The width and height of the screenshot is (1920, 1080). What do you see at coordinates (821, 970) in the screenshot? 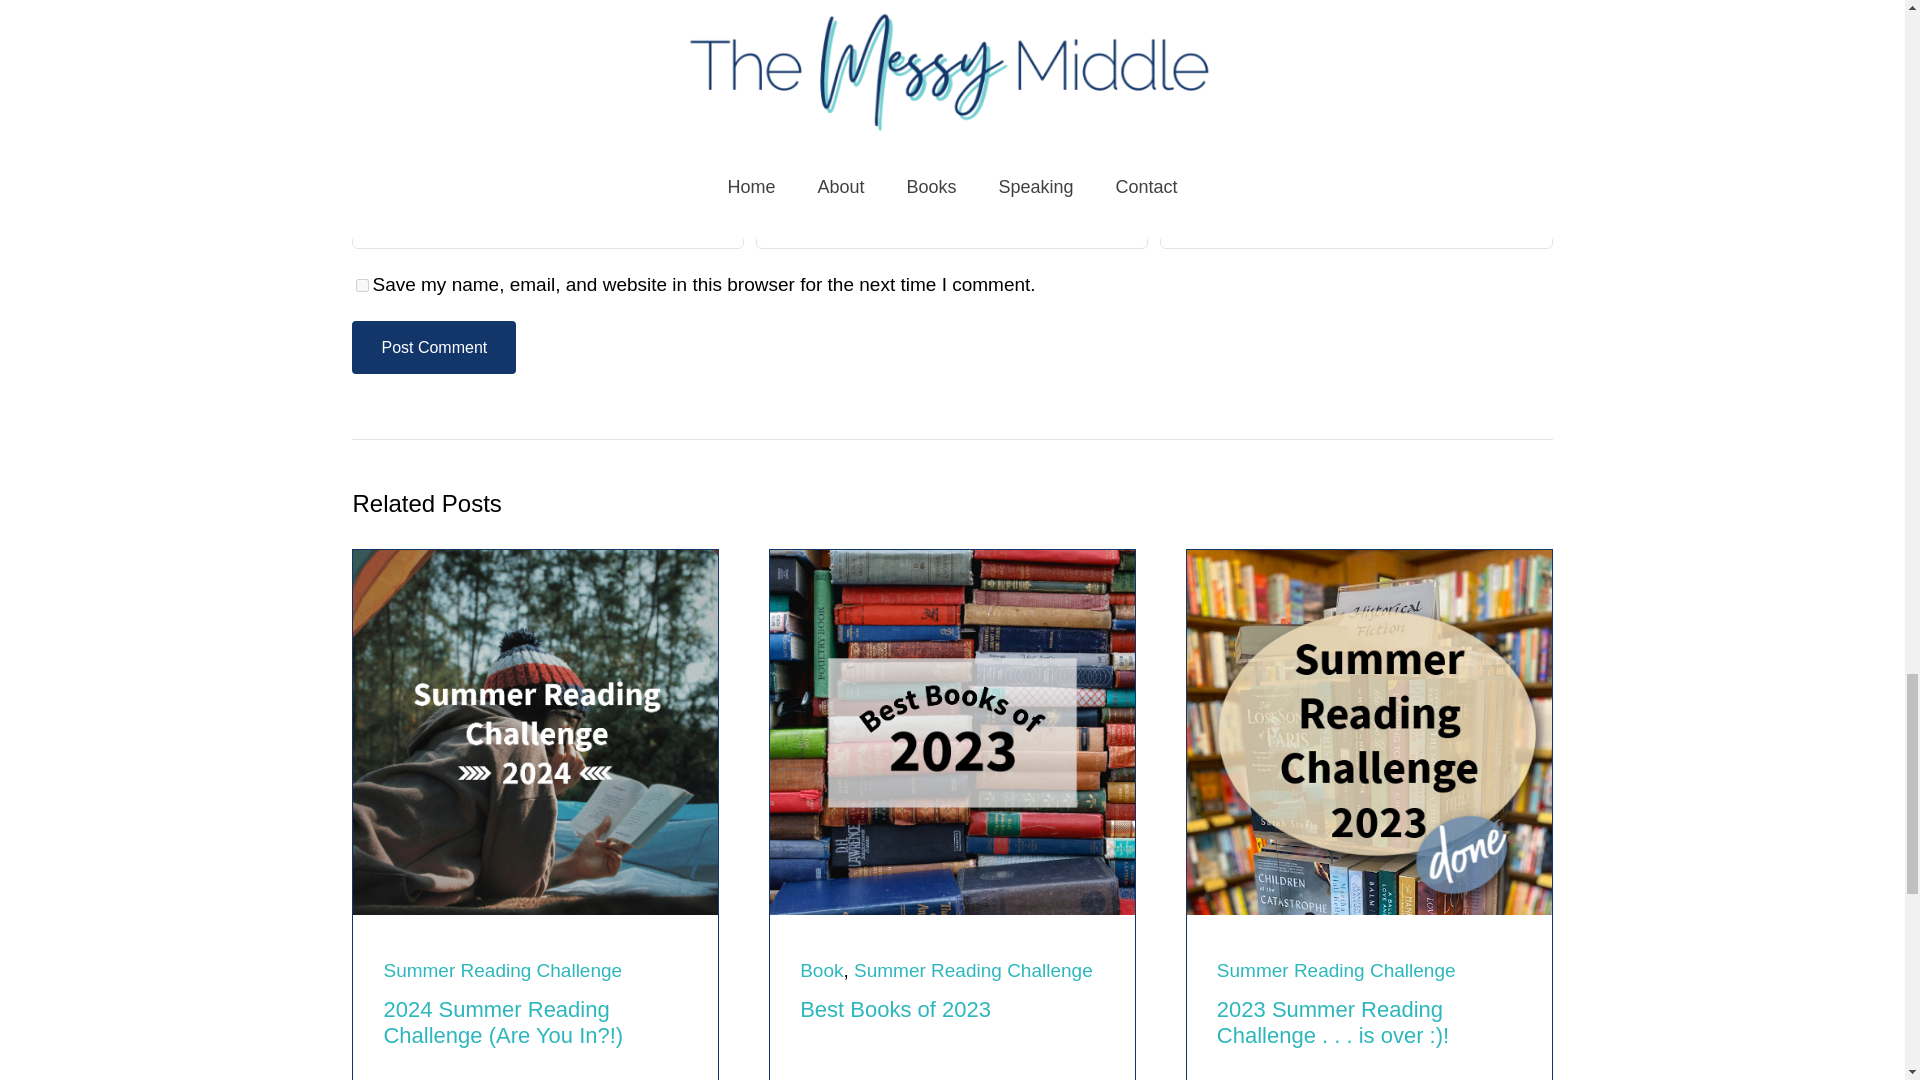
I see `Book` at bounding box center [821, 970].